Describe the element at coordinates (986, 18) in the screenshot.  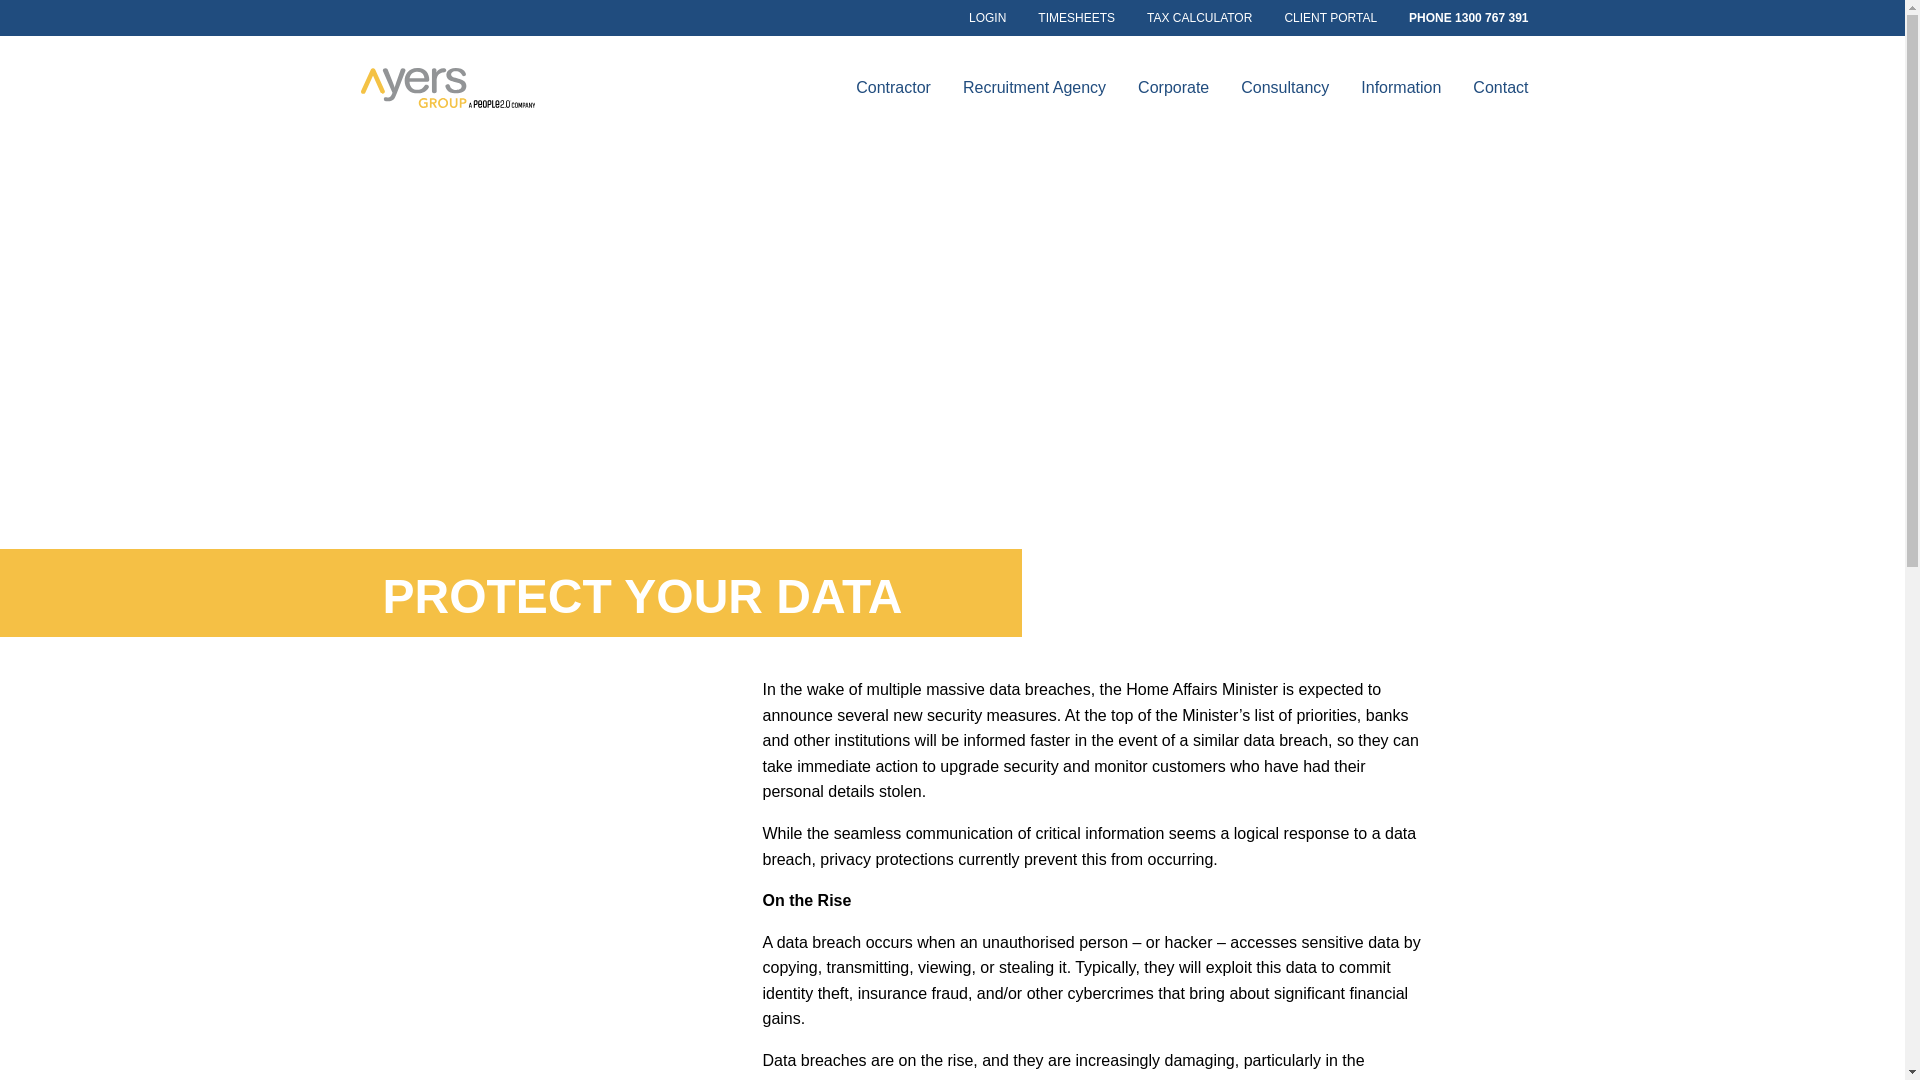
I see `LOGIN` at that location.